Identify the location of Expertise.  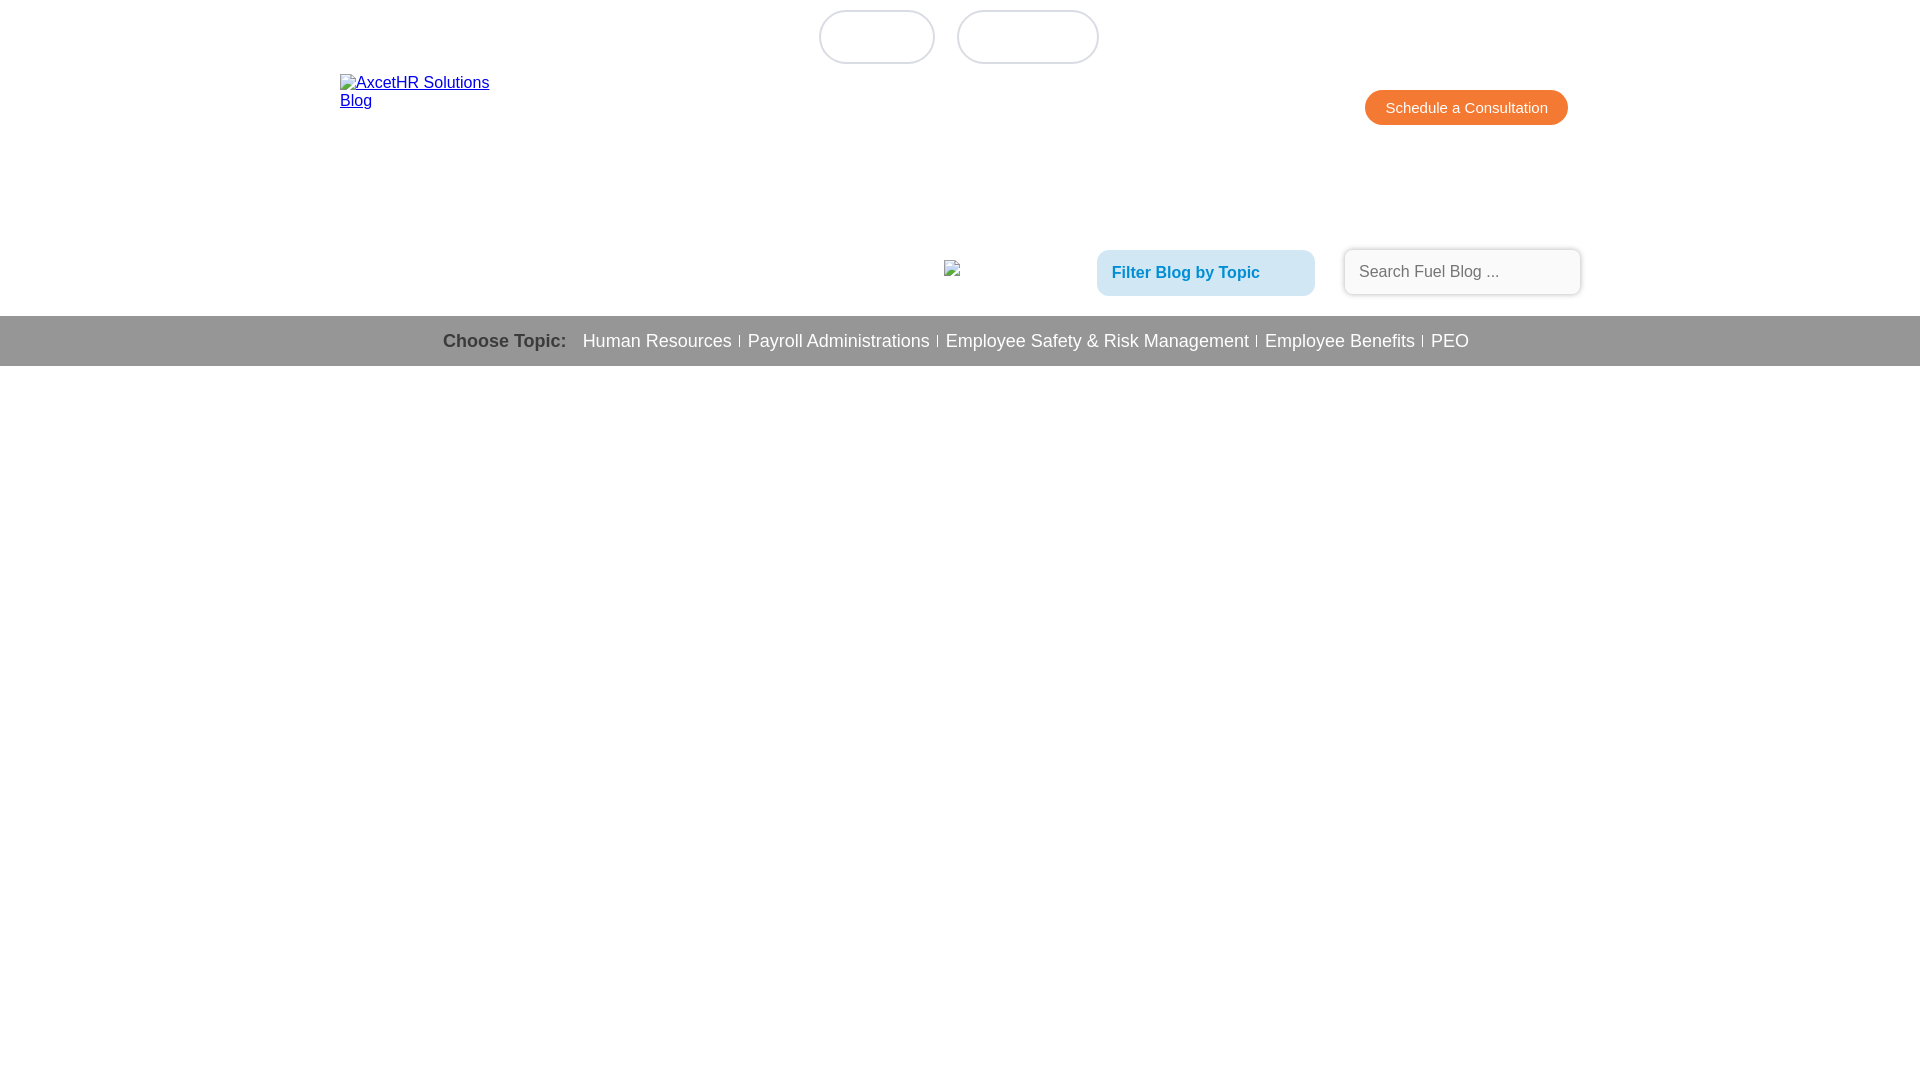
(1163, 110).